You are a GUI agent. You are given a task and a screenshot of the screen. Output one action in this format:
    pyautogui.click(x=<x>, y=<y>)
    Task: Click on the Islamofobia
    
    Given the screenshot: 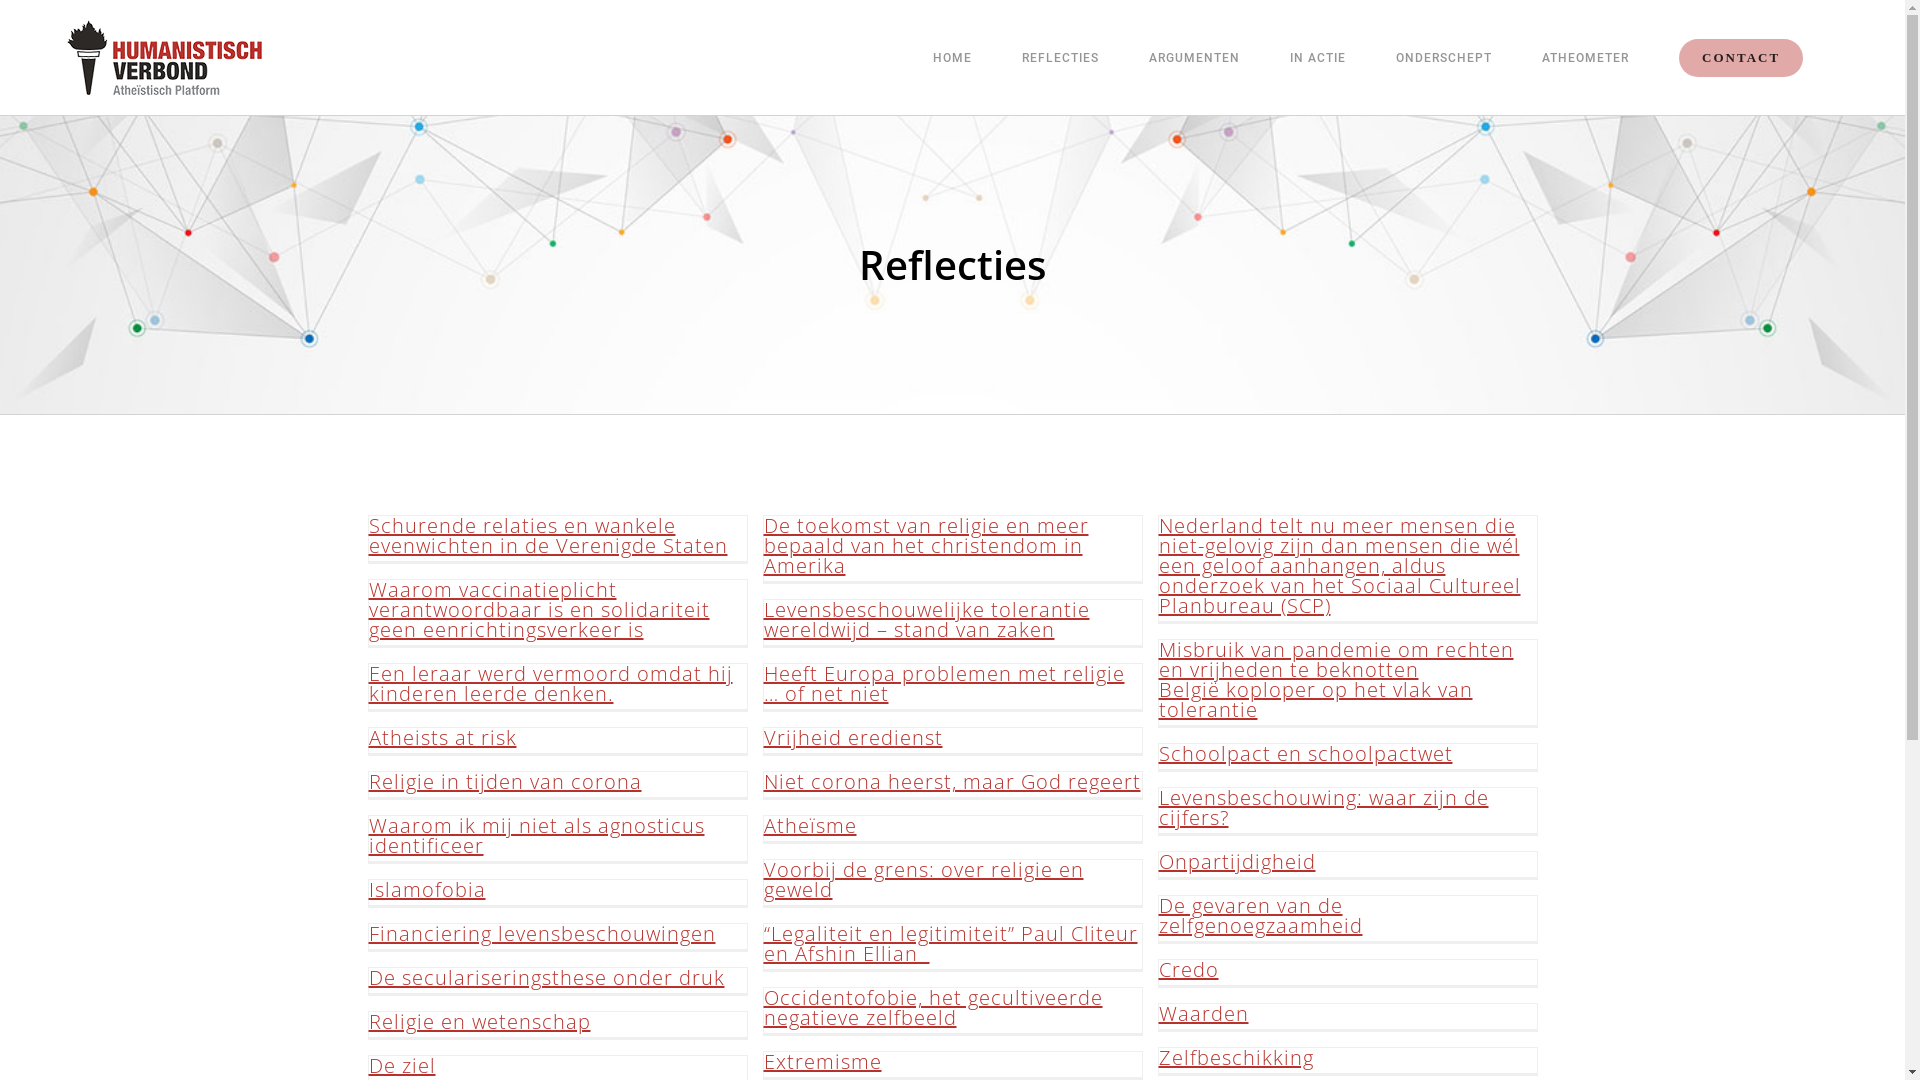 What is the action you would take?
    pyautogui.click(x=426, y=890)
    